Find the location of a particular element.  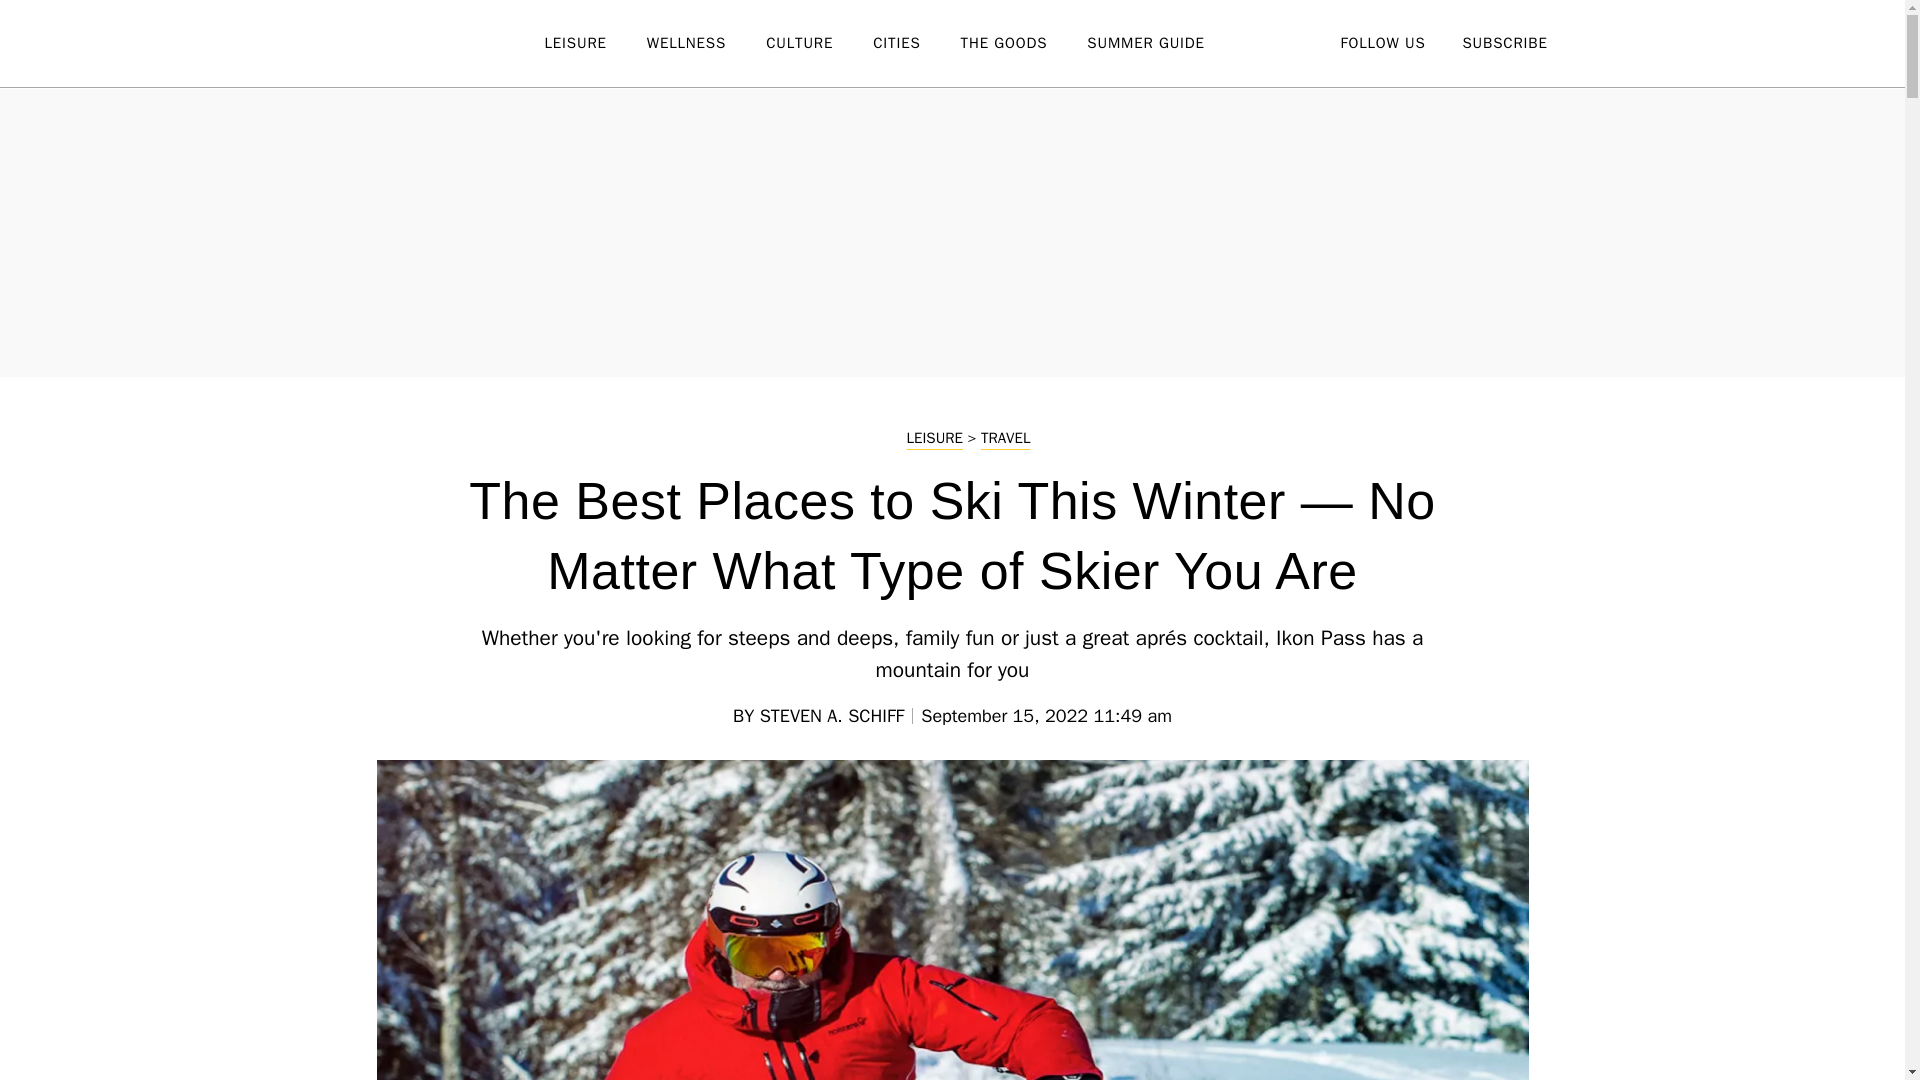

LEISURE is located at coordinates (594, 44).